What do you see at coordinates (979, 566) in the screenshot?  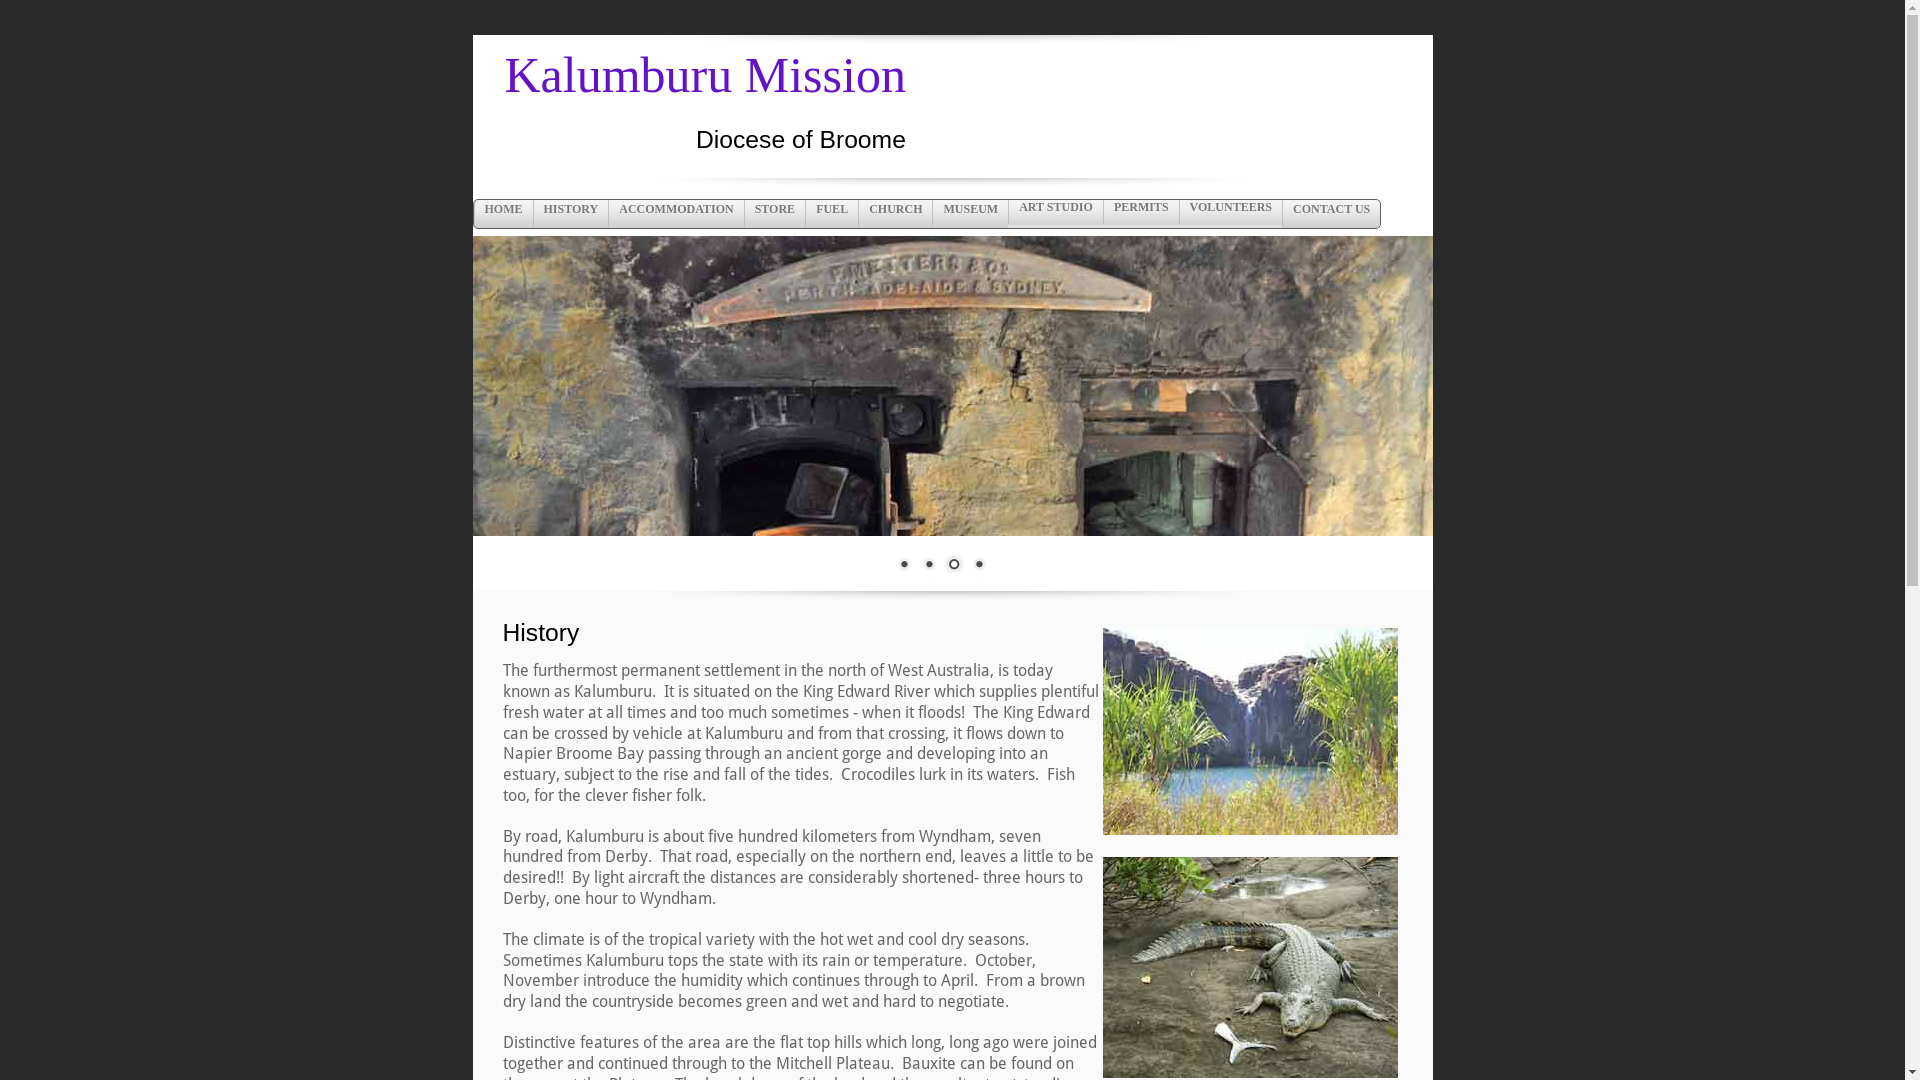 I see `4` at bounding box center [979, 566].